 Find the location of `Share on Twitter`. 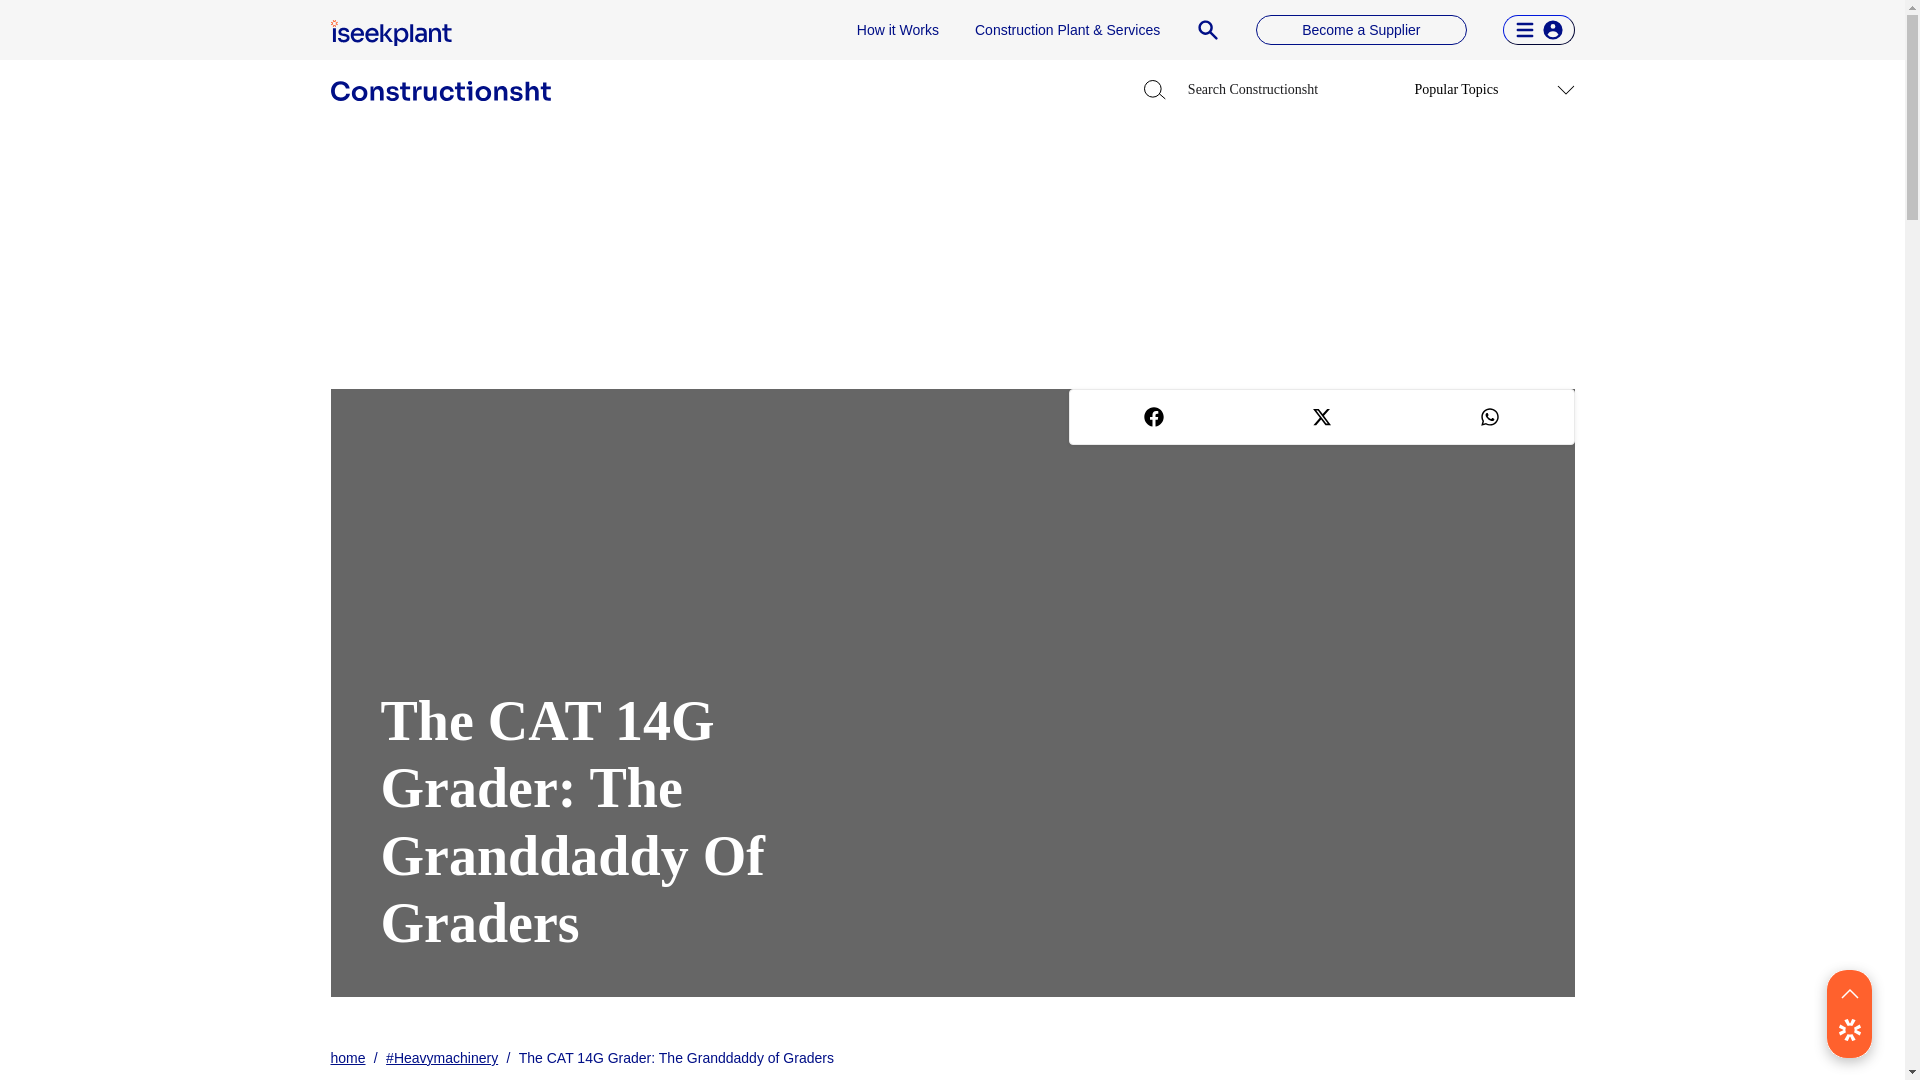

Share on Twitter is located at coordinates (1322, 416).